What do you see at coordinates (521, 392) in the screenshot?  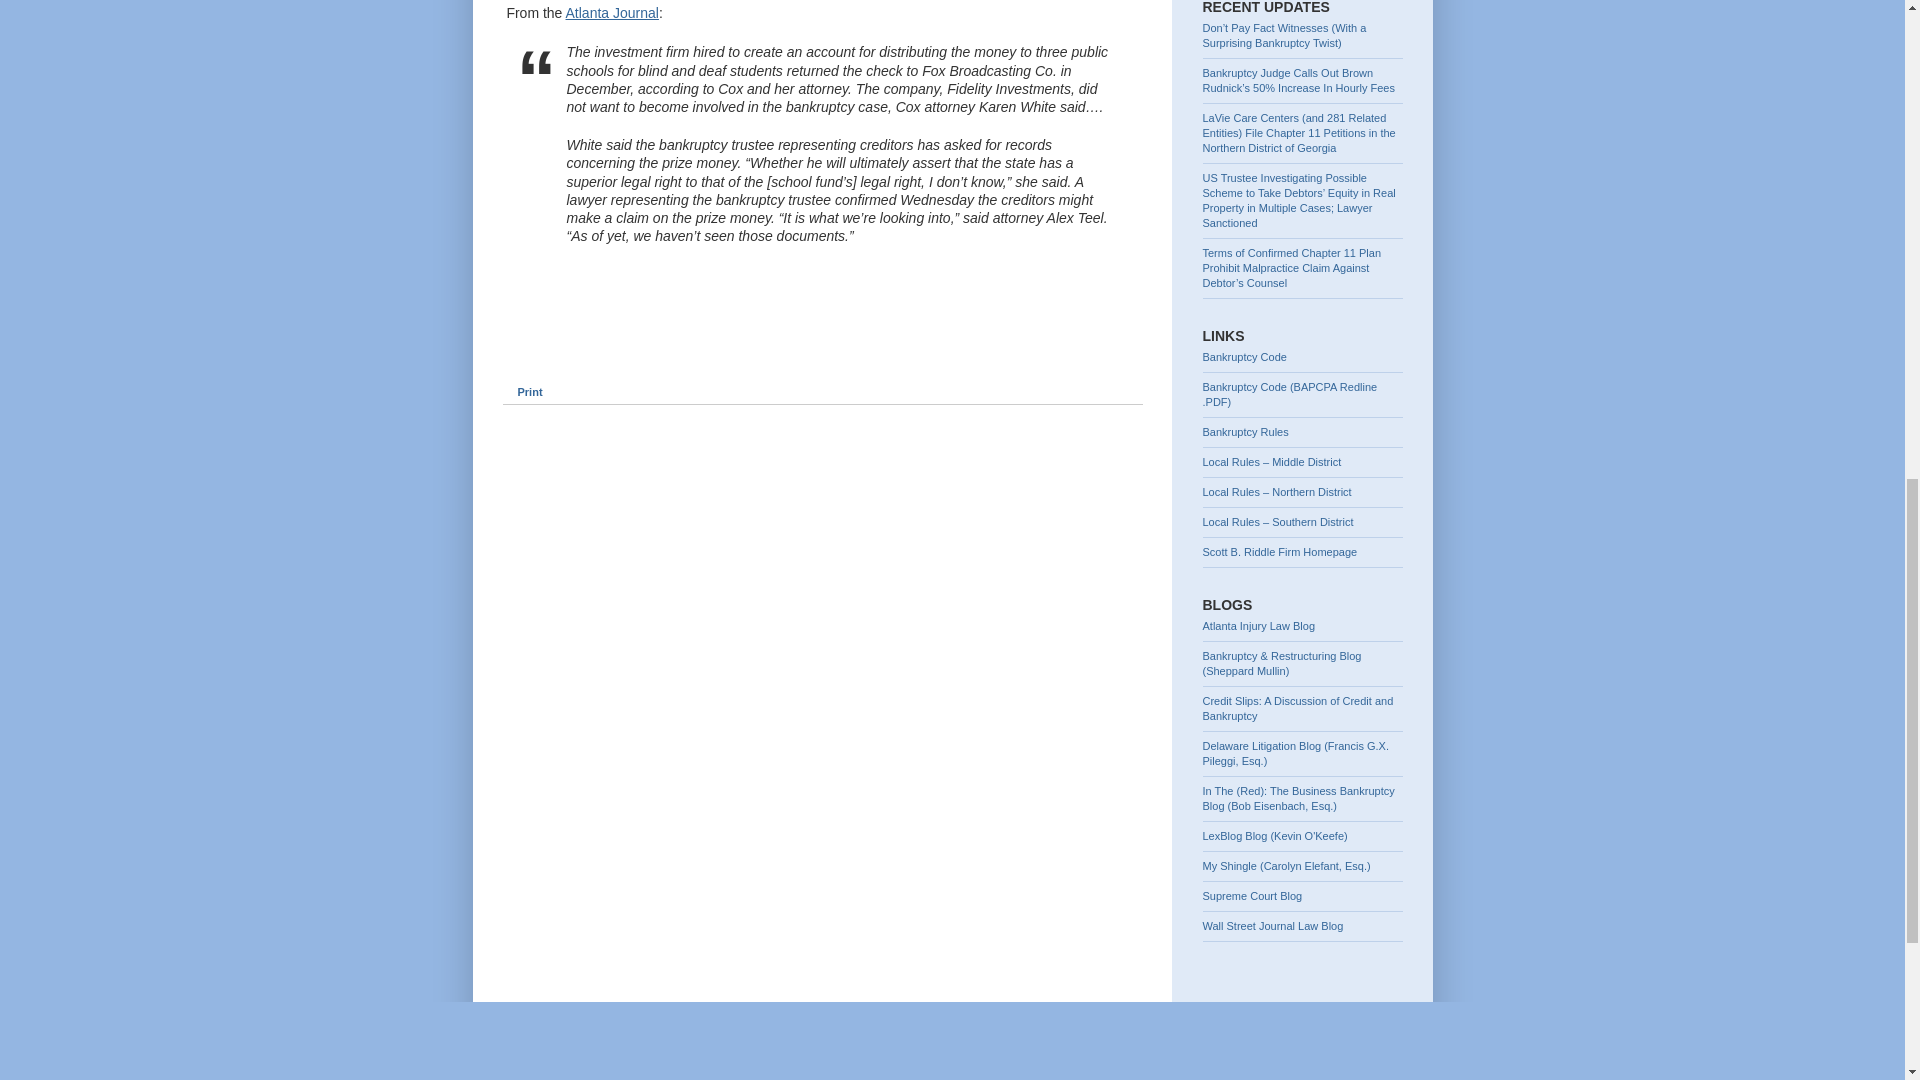 I see `Print` at bounding box center [521, 392].